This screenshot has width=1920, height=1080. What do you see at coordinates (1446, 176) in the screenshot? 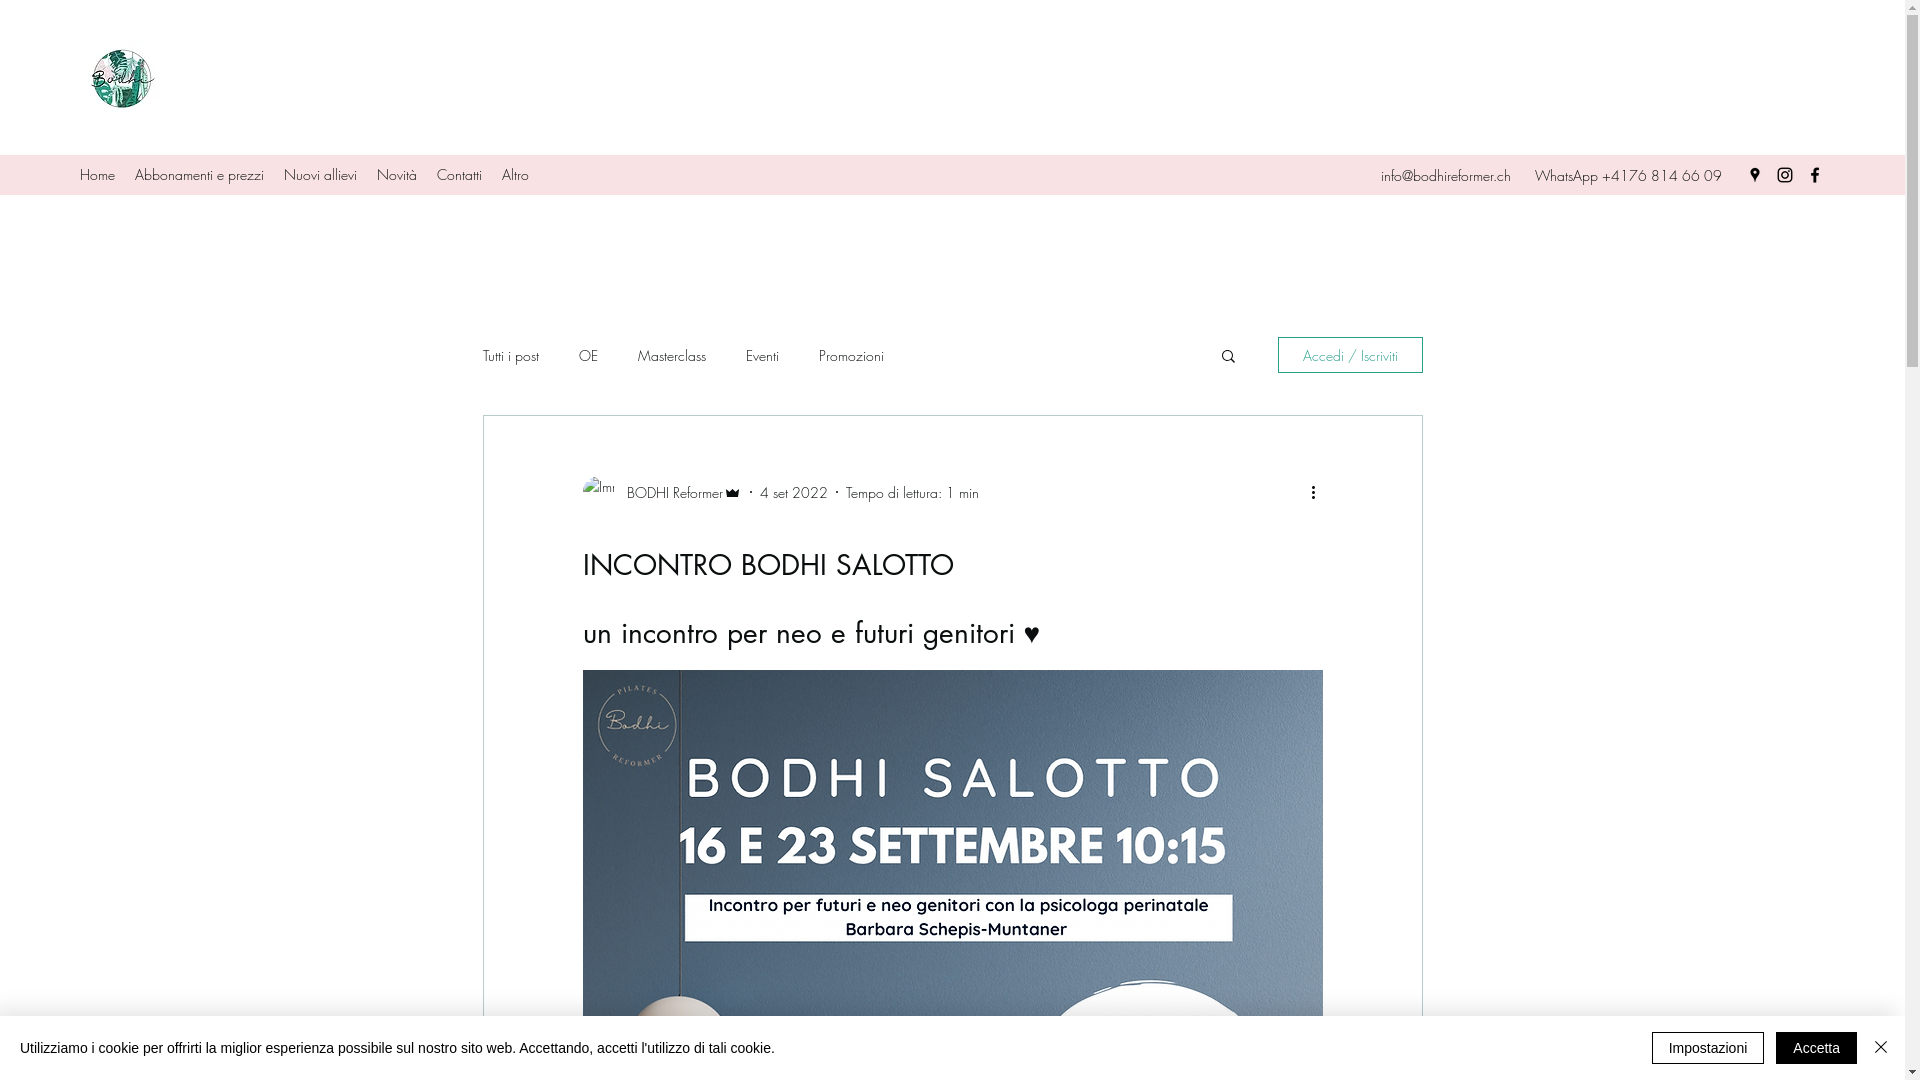
I see `info@bodhireformer.ch` at bounding box center [1446, 176].